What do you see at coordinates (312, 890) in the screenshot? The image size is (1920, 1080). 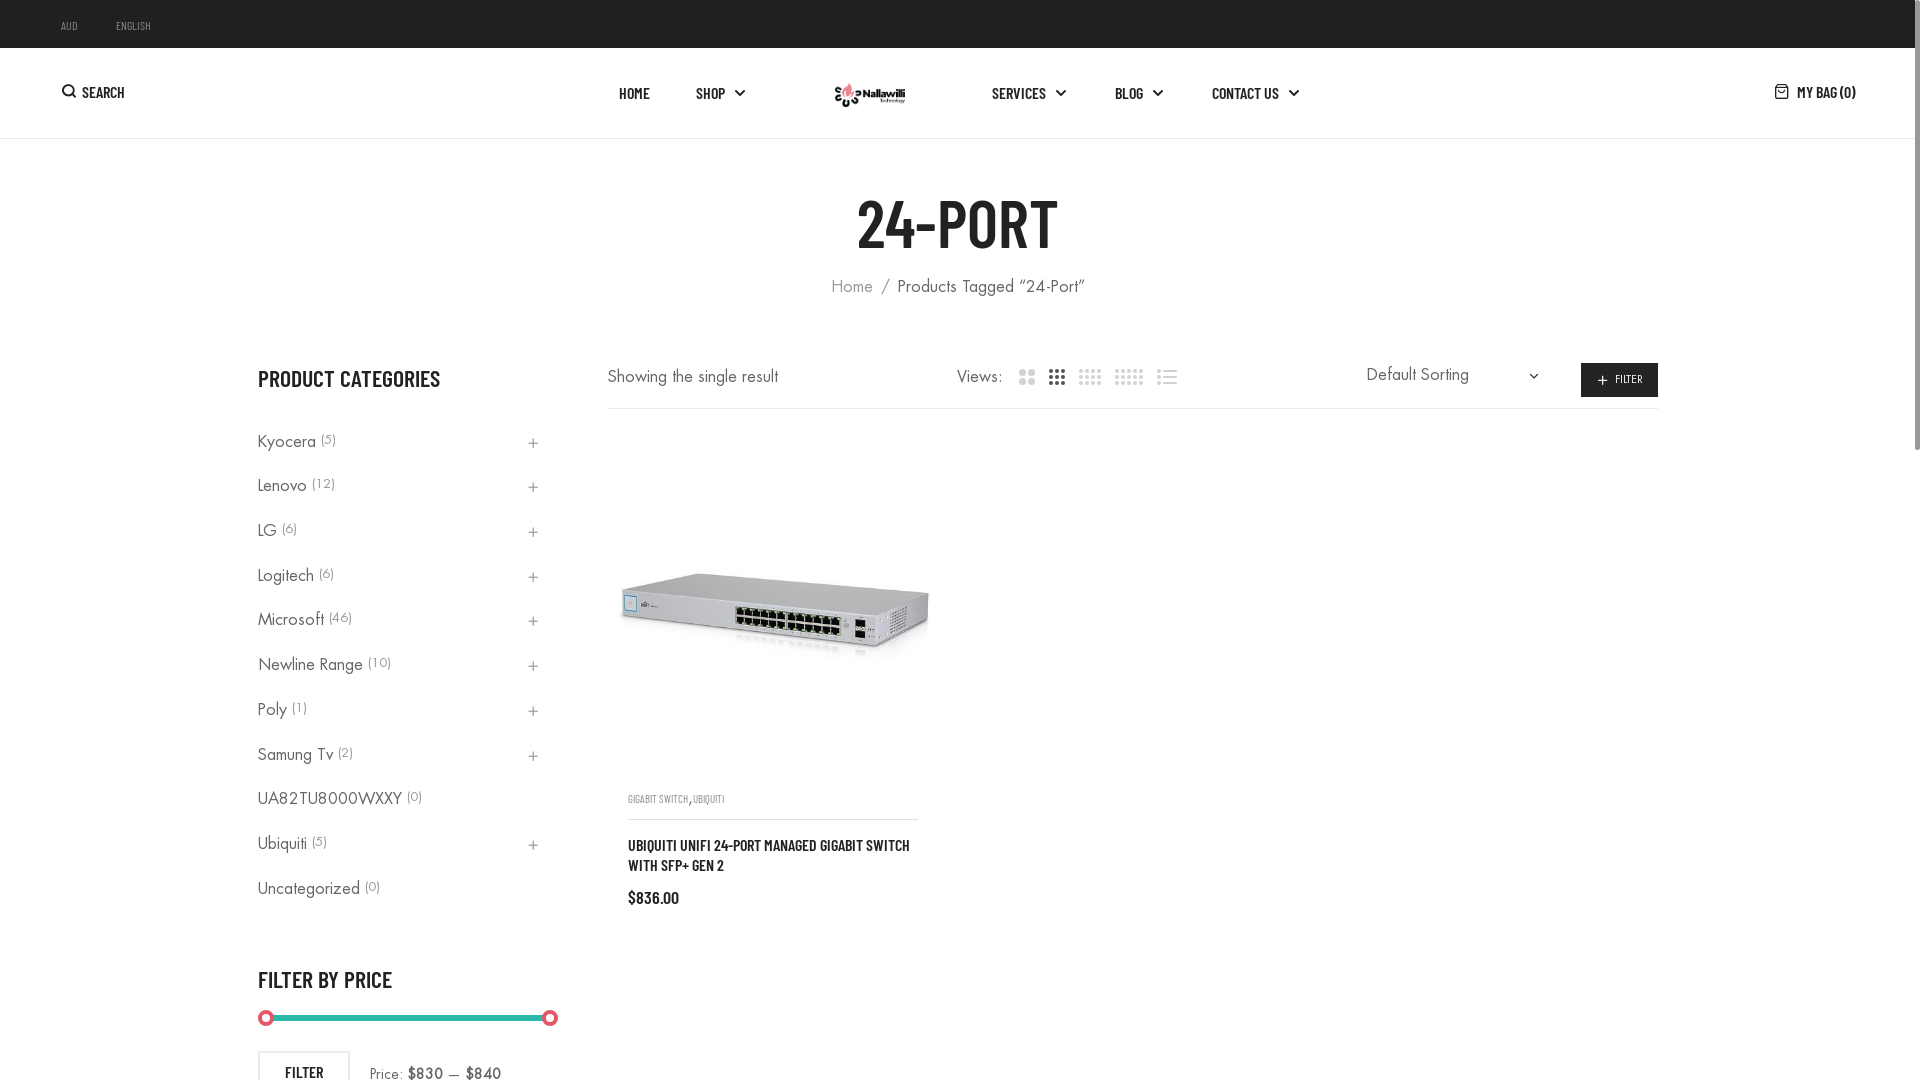 I see `Uncategorized` at bounding box center [312, 890].